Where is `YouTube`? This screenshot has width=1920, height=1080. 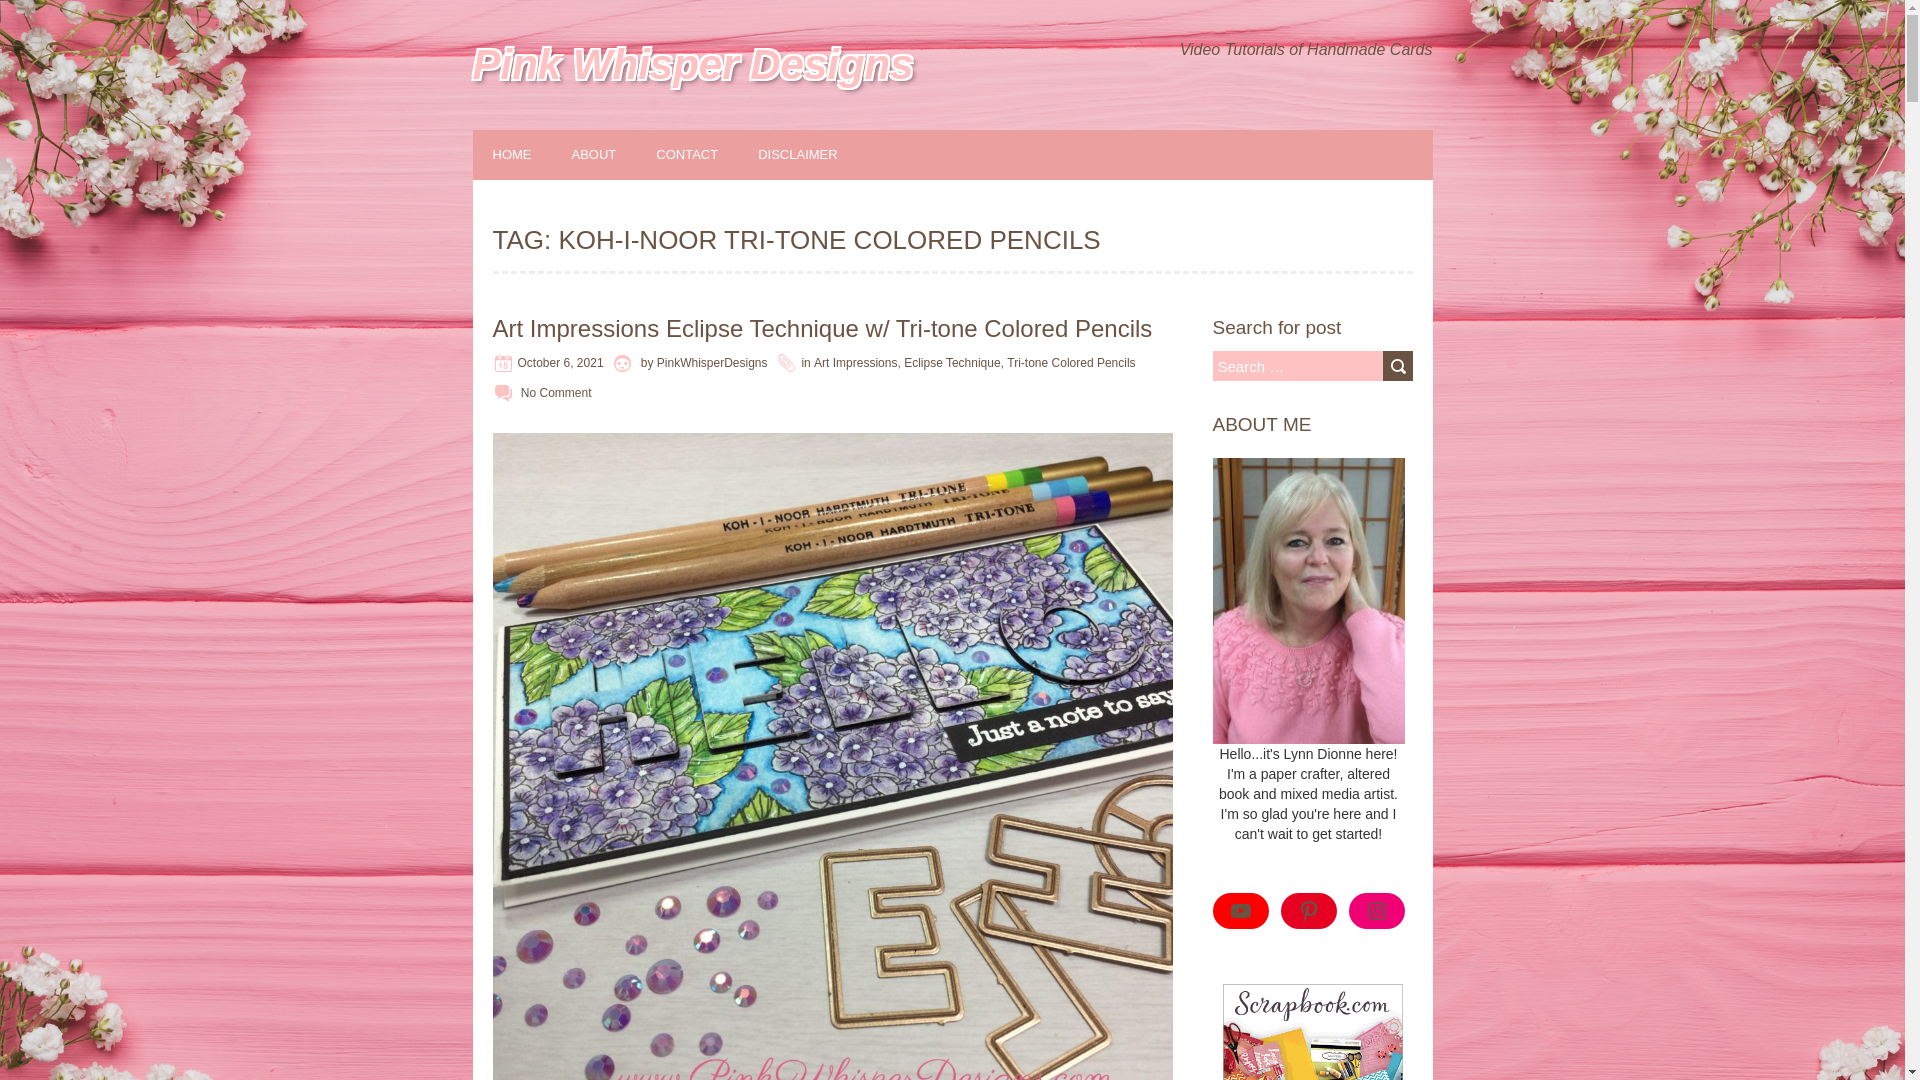 YouTube is located at coordinates (1239, 910).